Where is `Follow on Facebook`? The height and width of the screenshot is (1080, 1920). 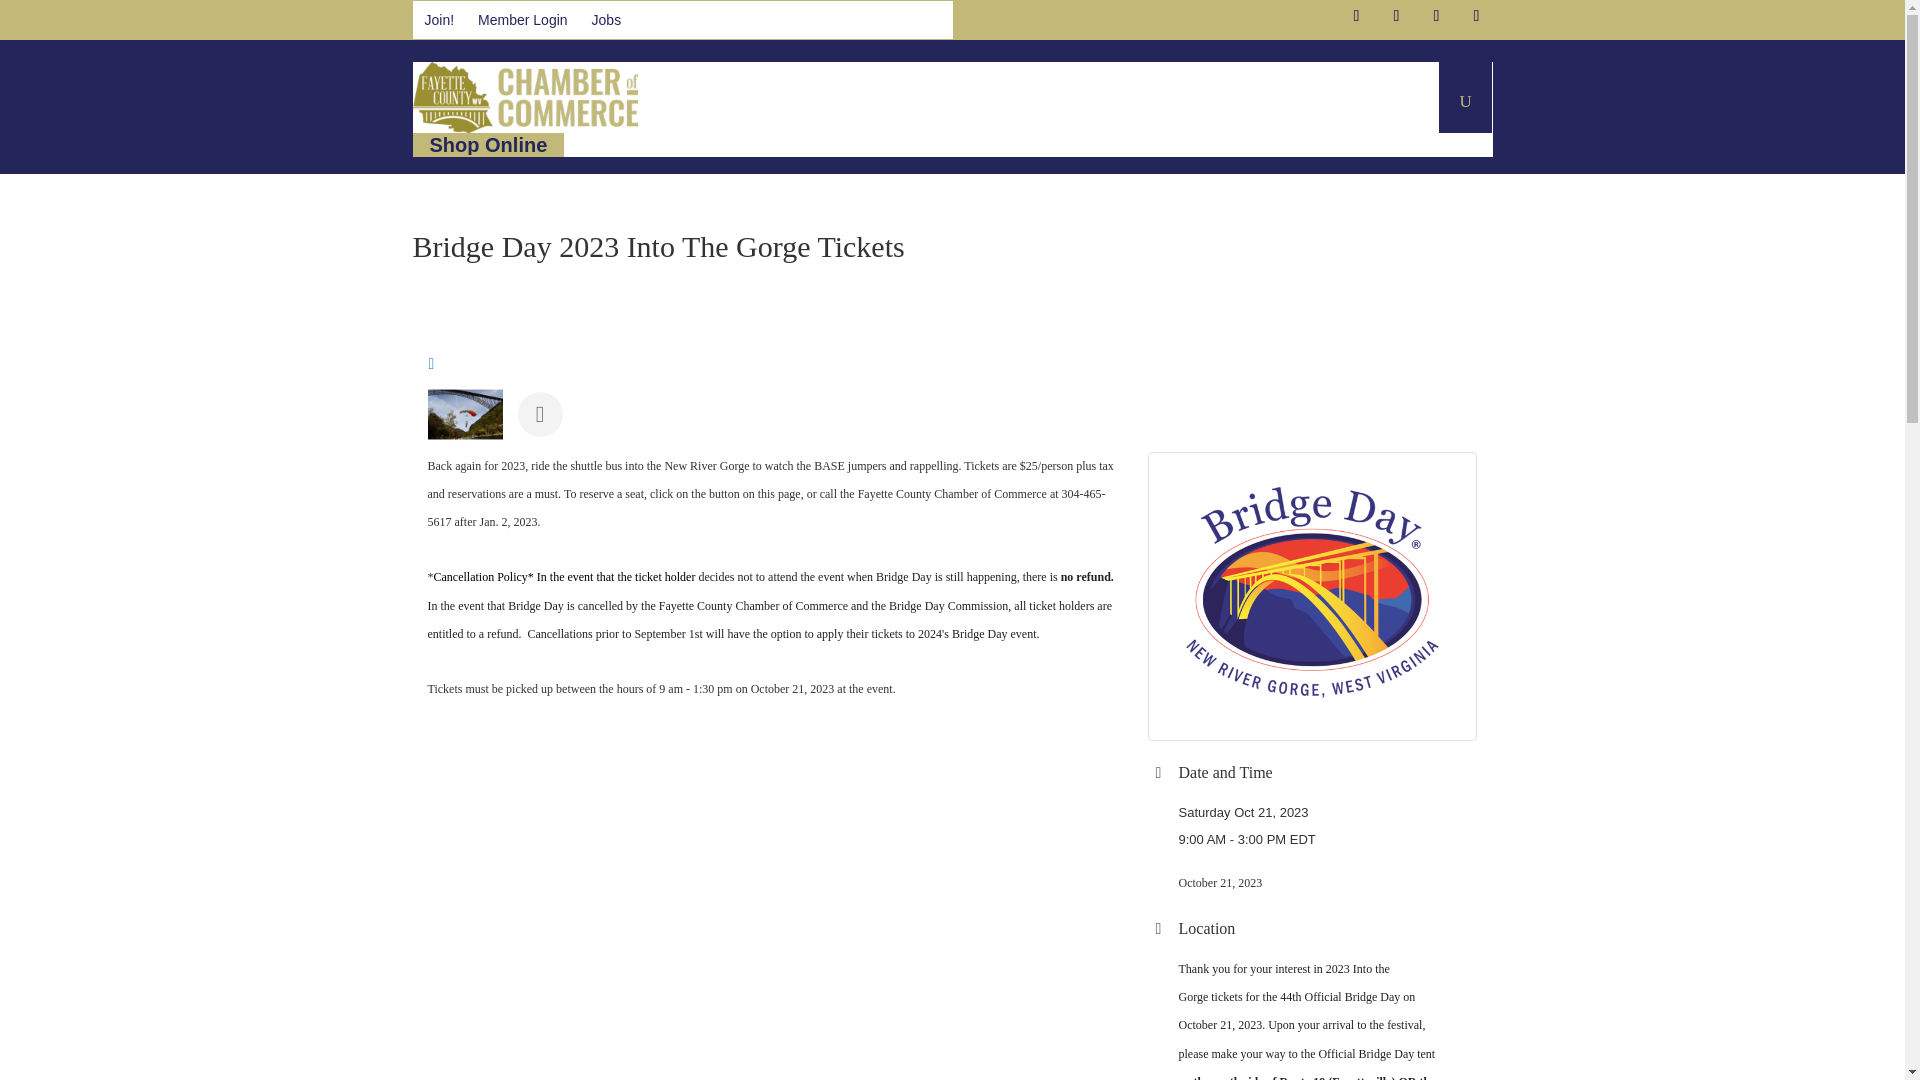
Follow on Facebook is located at coordinates (1356, 16).